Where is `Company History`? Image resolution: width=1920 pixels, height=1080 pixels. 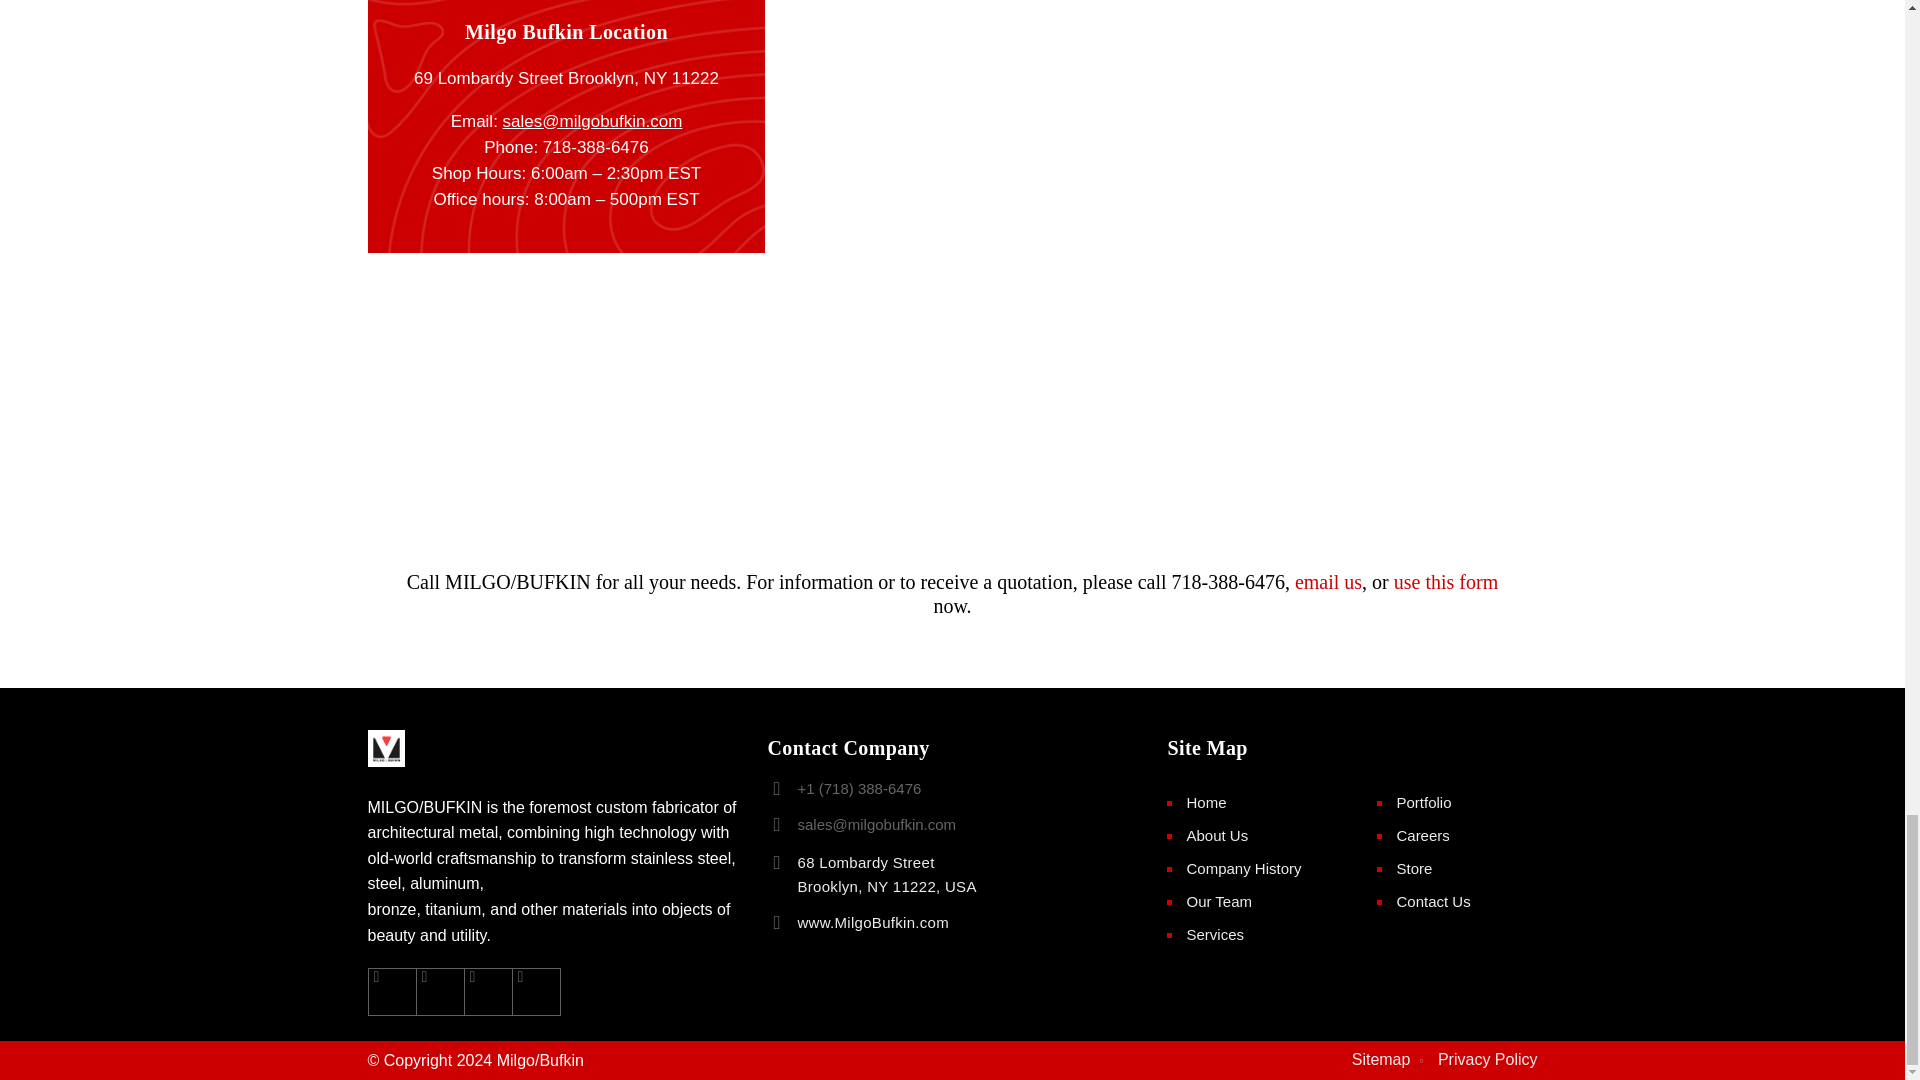 Company History is located at coordinates (1244, 868).